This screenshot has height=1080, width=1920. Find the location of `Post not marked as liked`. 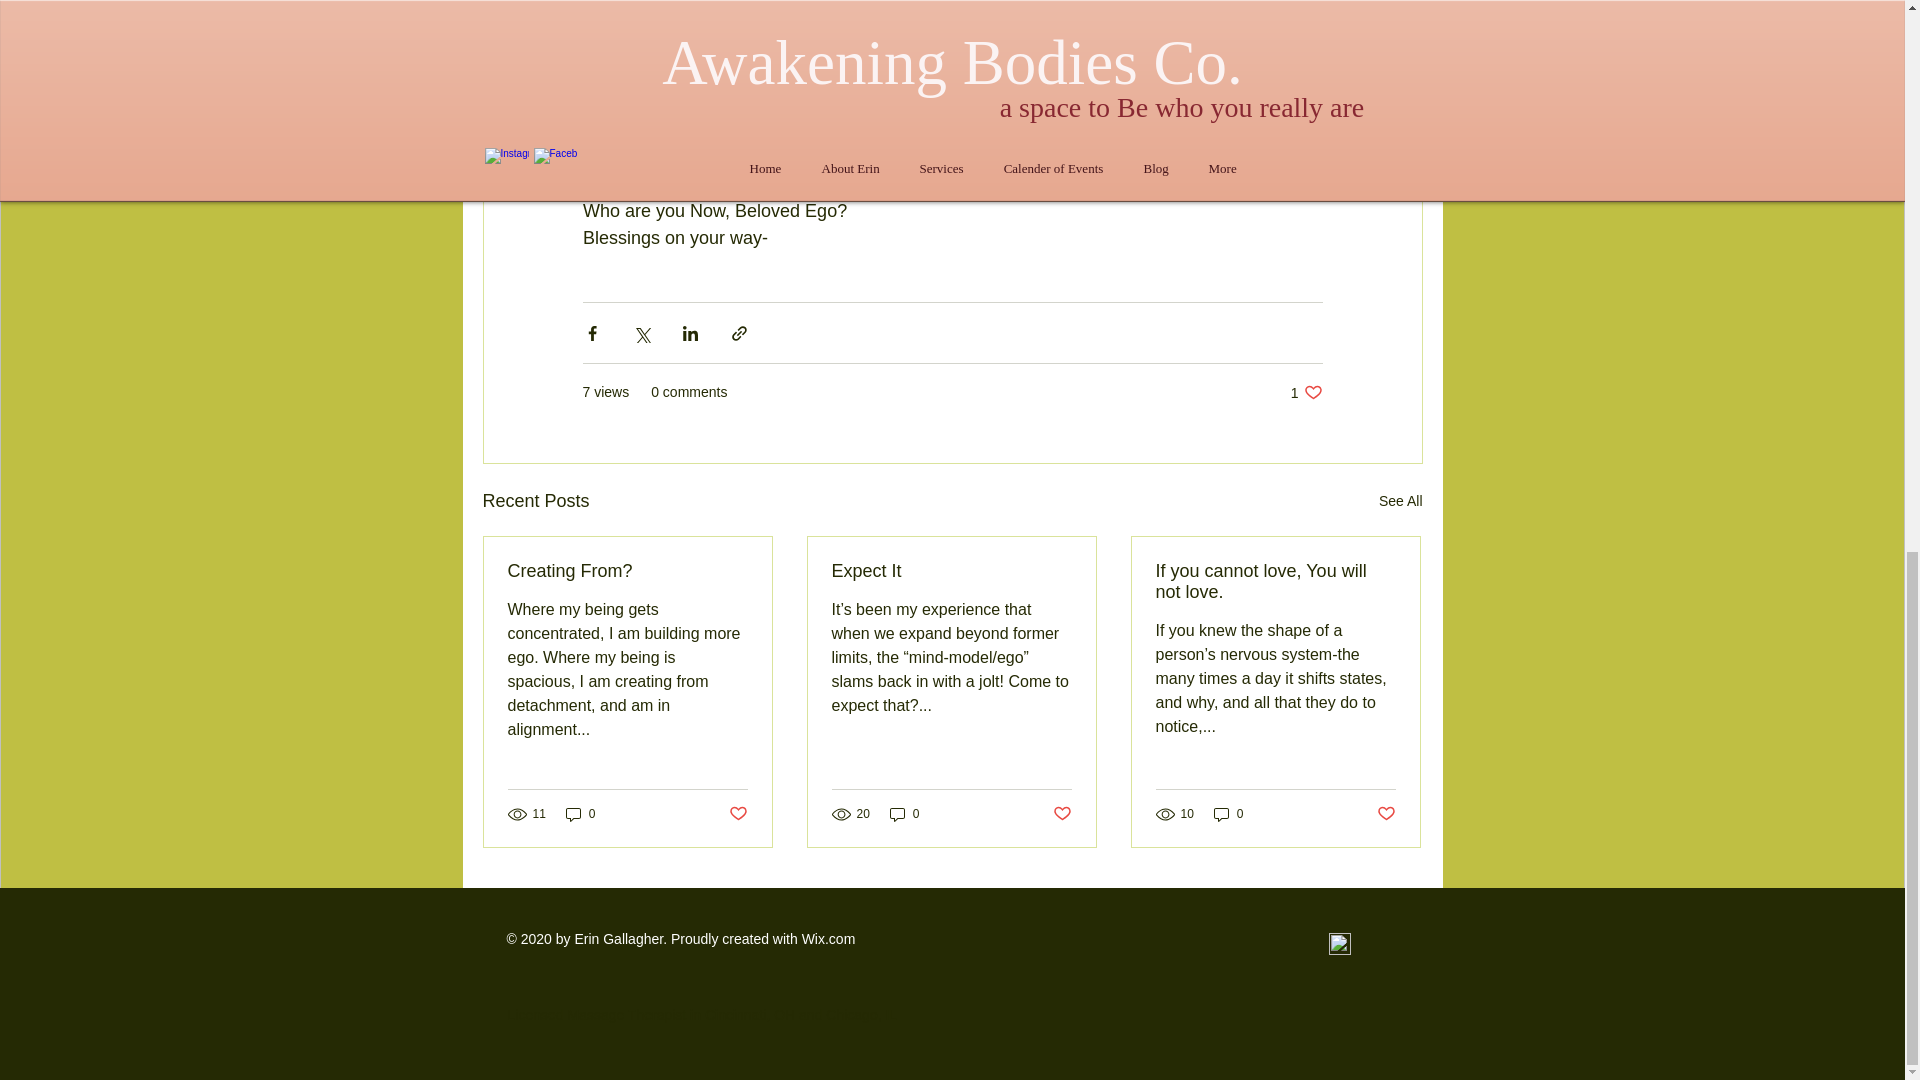

Post not marked as liked is located at coordinates (736, 814).